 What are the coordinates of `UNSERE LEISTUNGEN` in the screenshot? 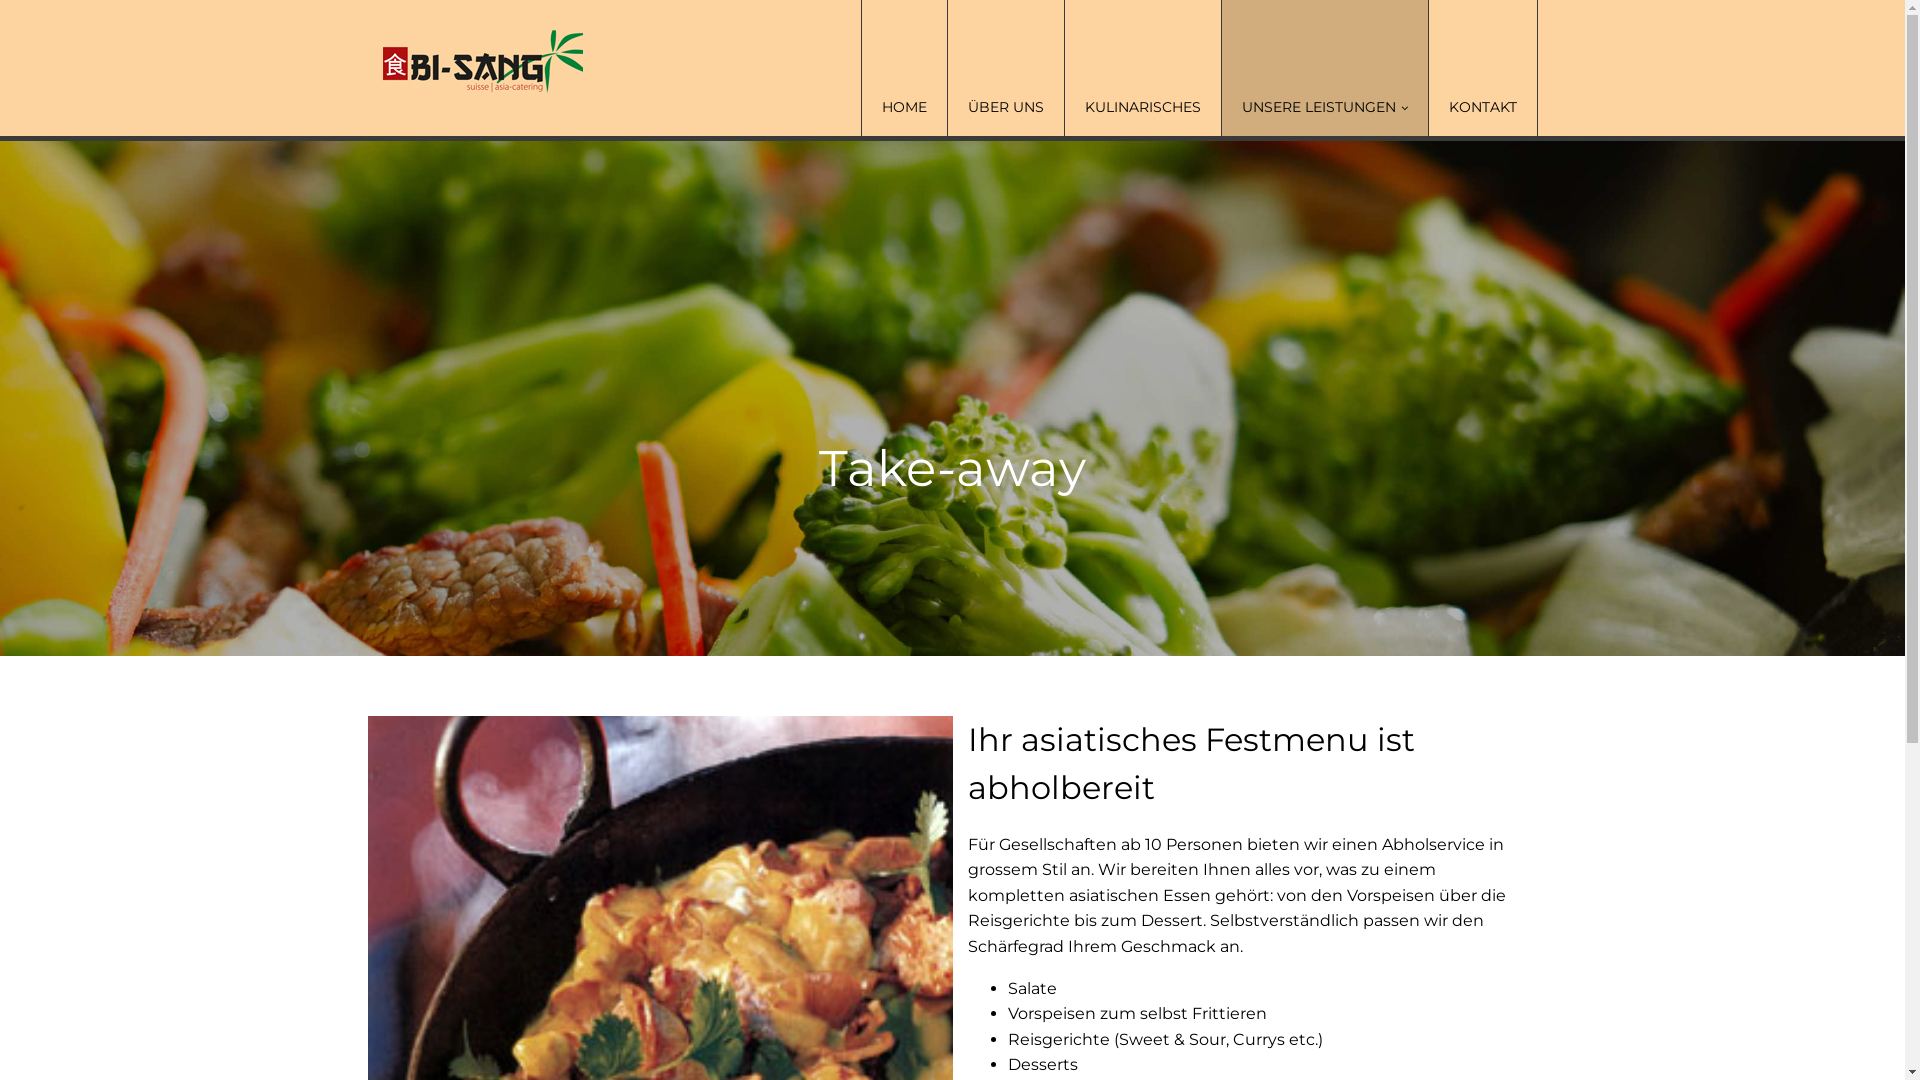 It's located at (1324, 68).